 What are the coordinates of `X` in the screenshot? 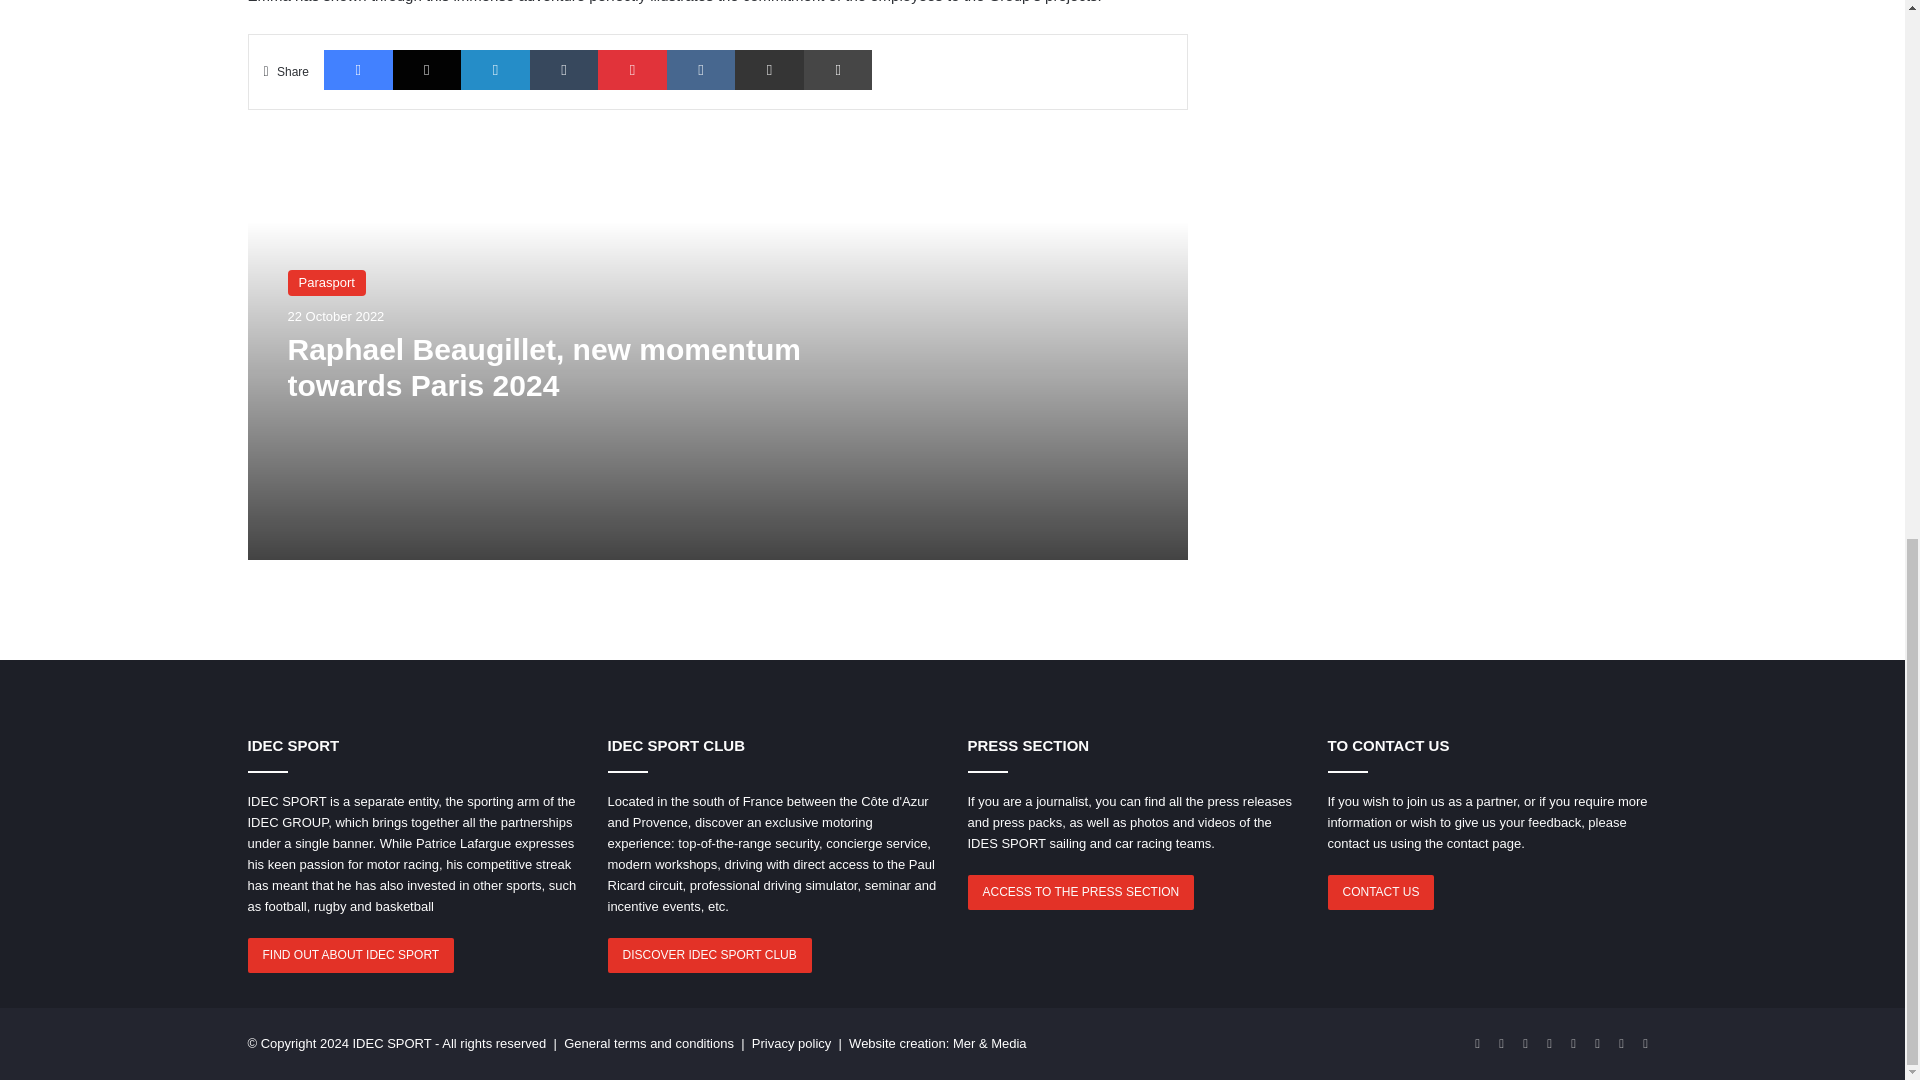 It's located at (428, 69).